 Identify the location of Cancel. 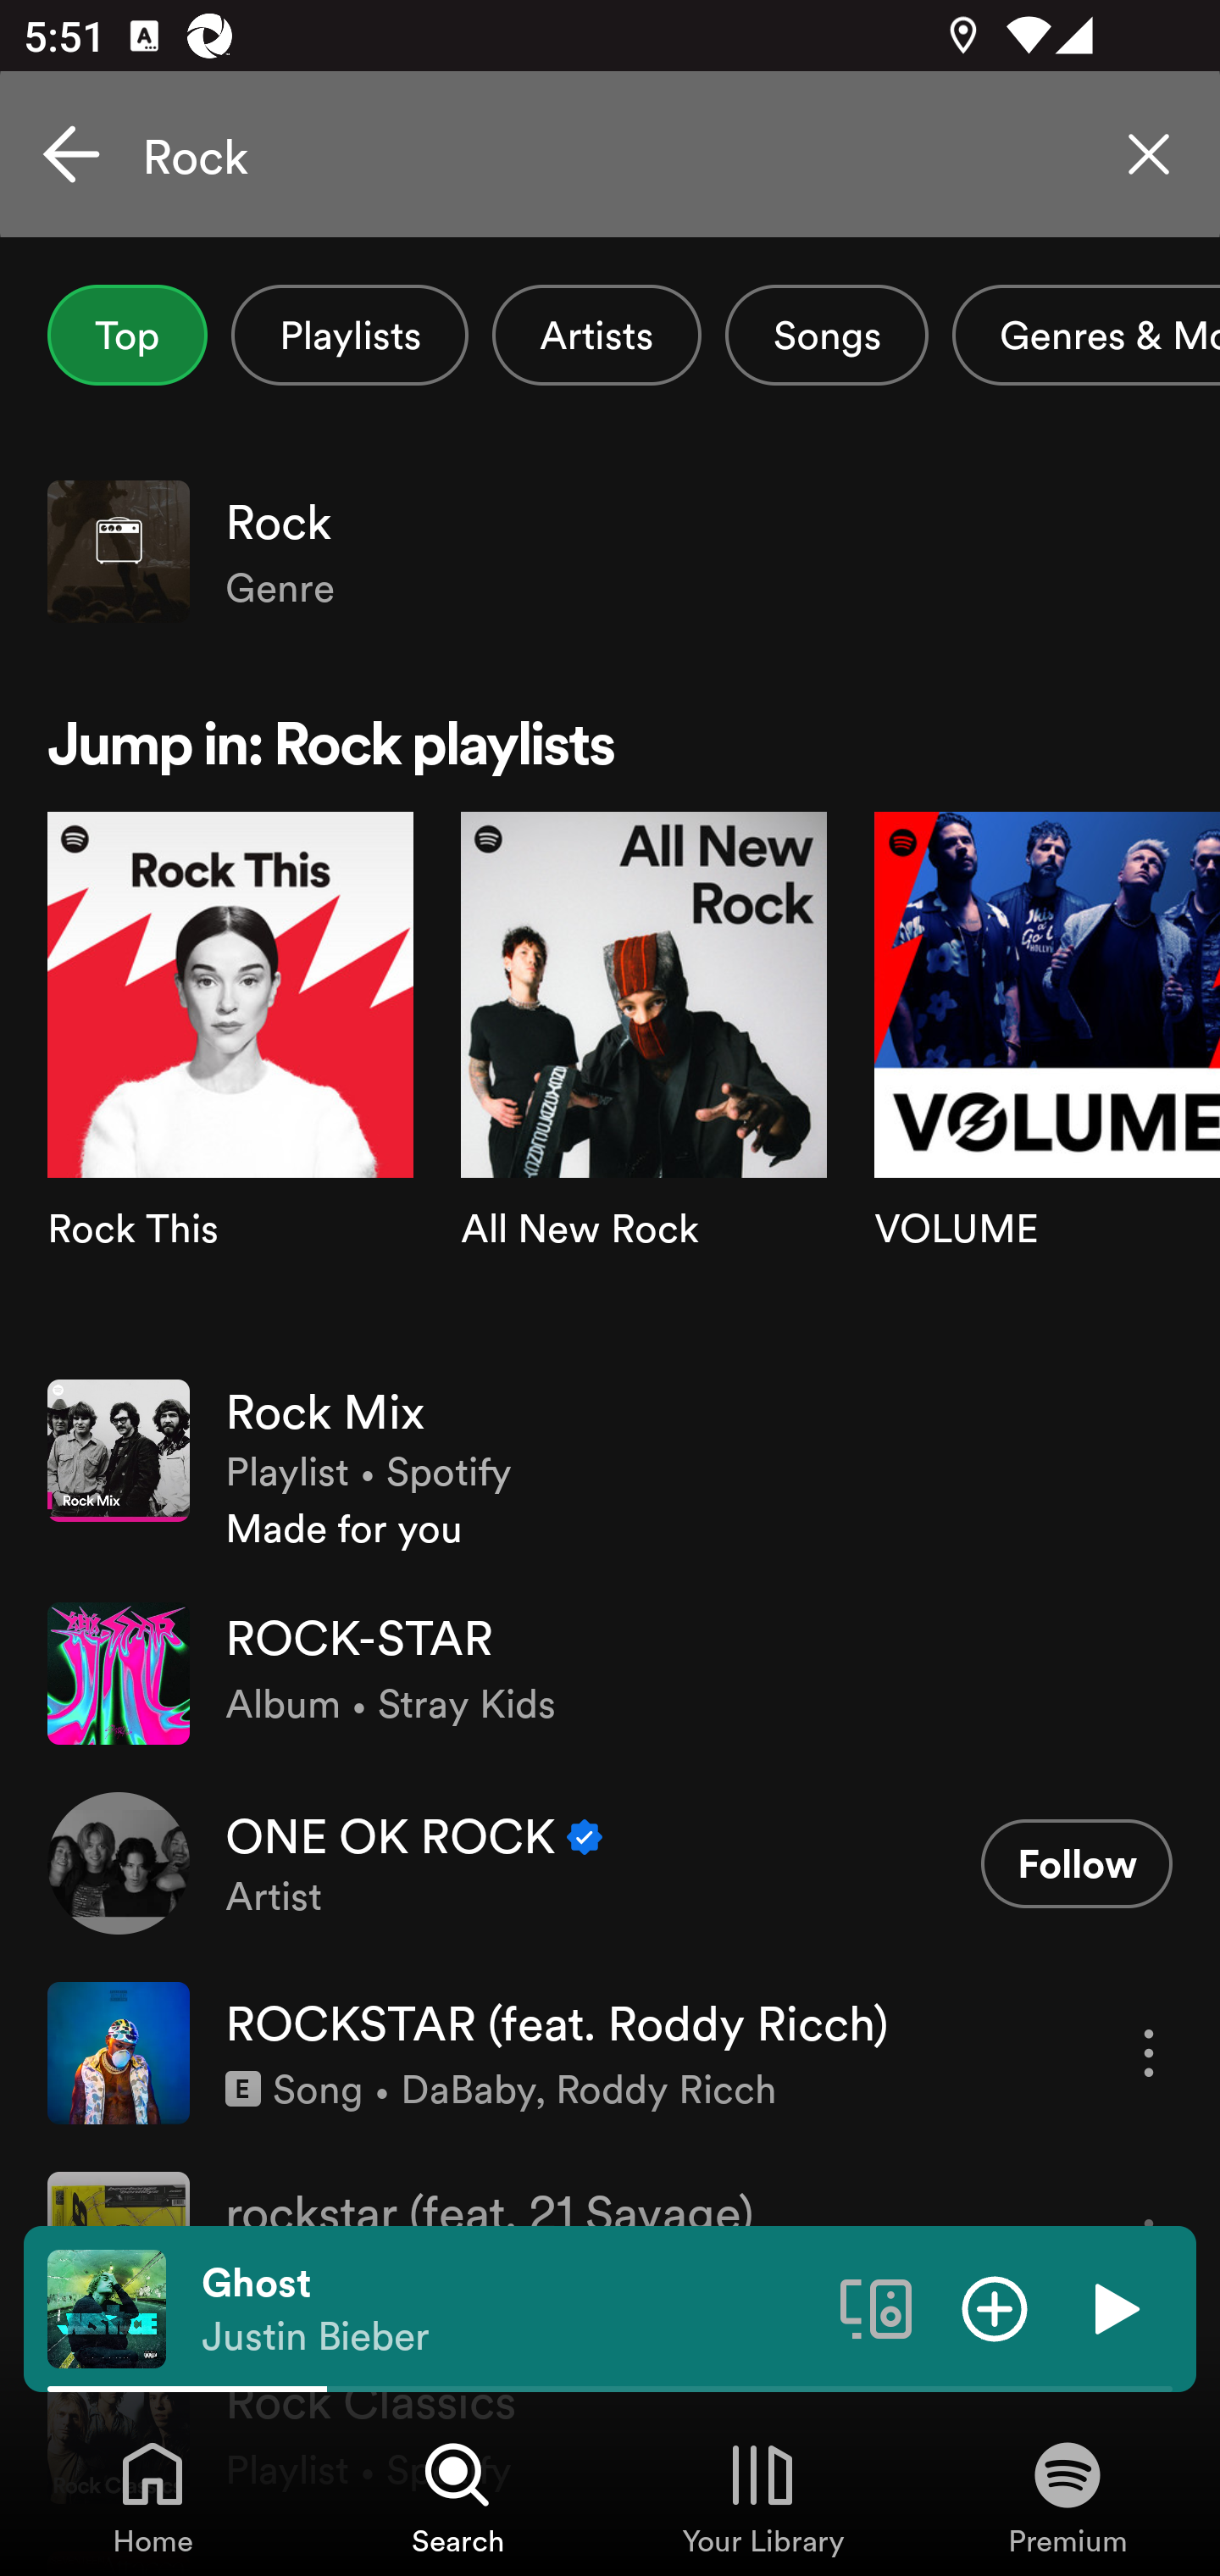
(71, 154).